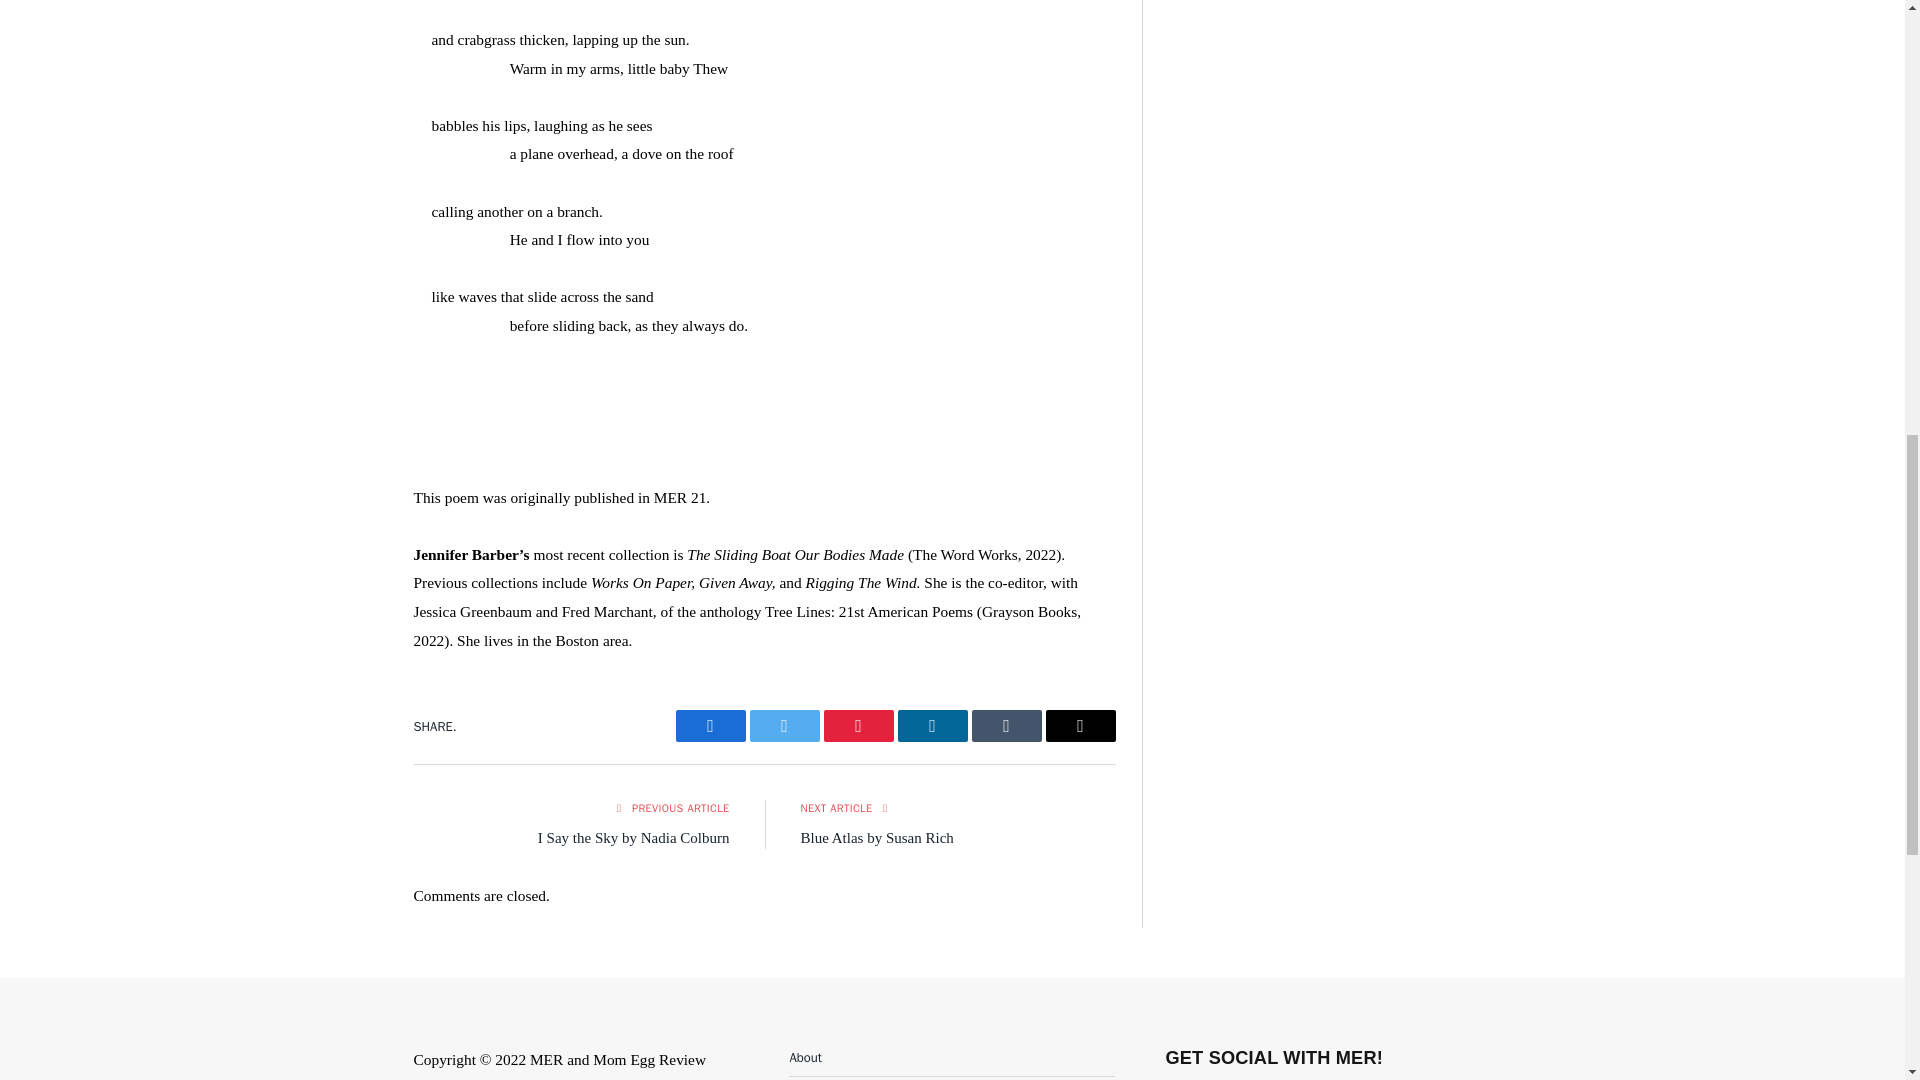 The image size is (1920, 1080). I want to click on Share on LinkedIn, so click(932, 725).